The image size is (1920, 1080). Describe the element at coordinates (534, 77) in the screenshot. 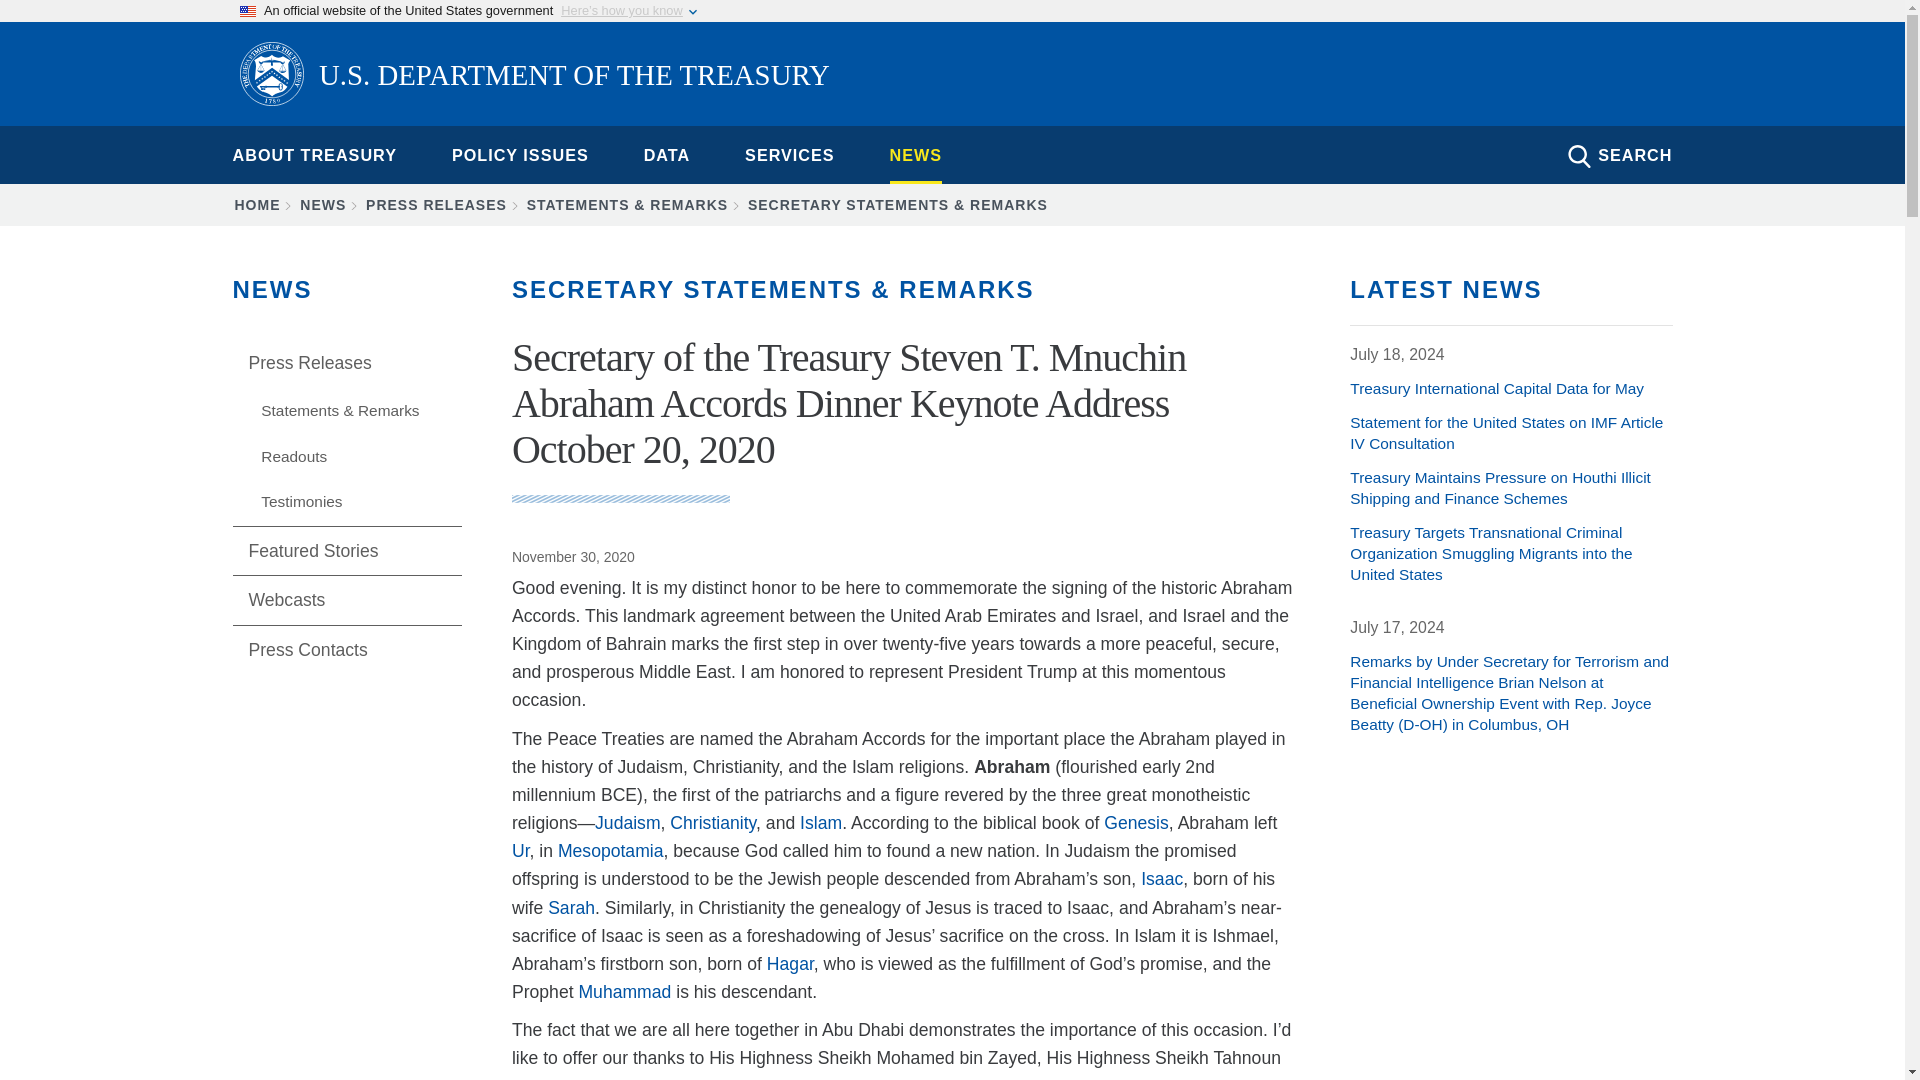

I see `U.S. DEPARTMENT OF THE TREASURY` at that location.